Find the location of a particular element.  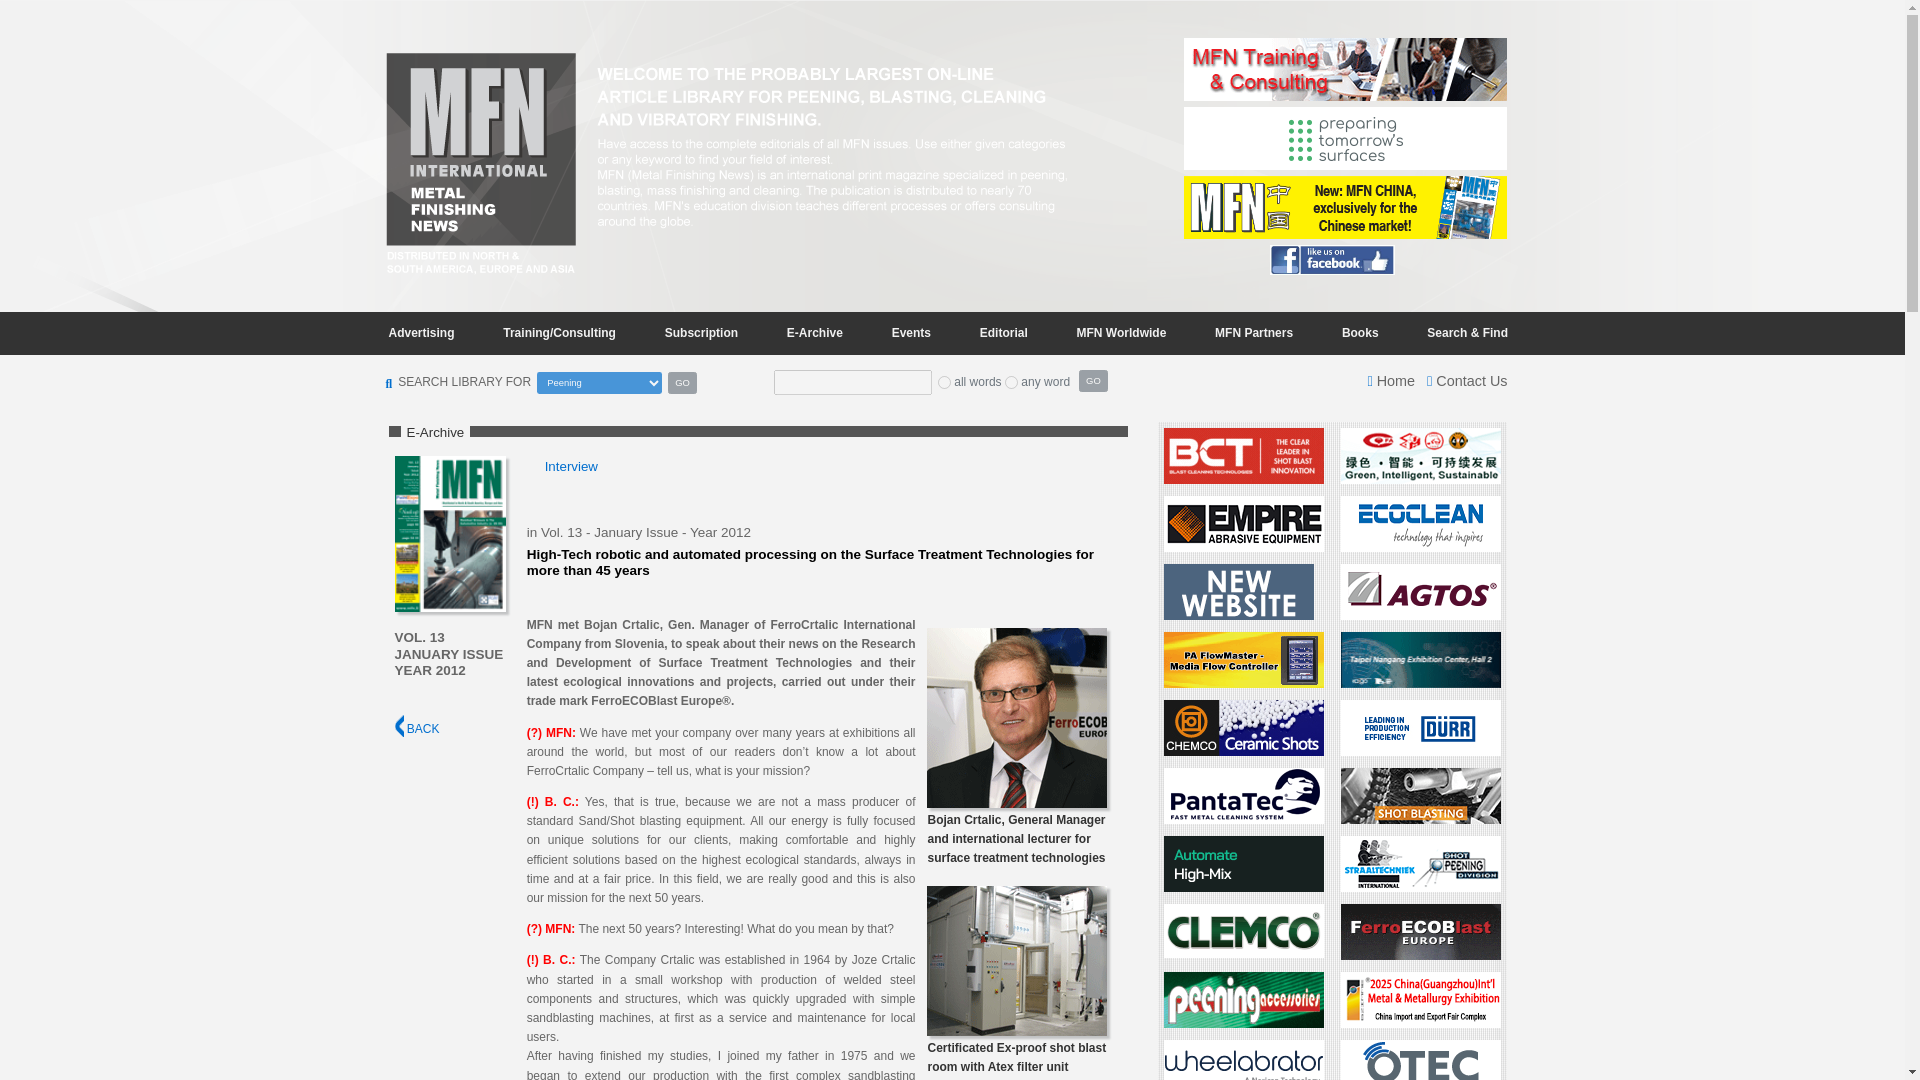

AND is located at coordinates (944, 382).